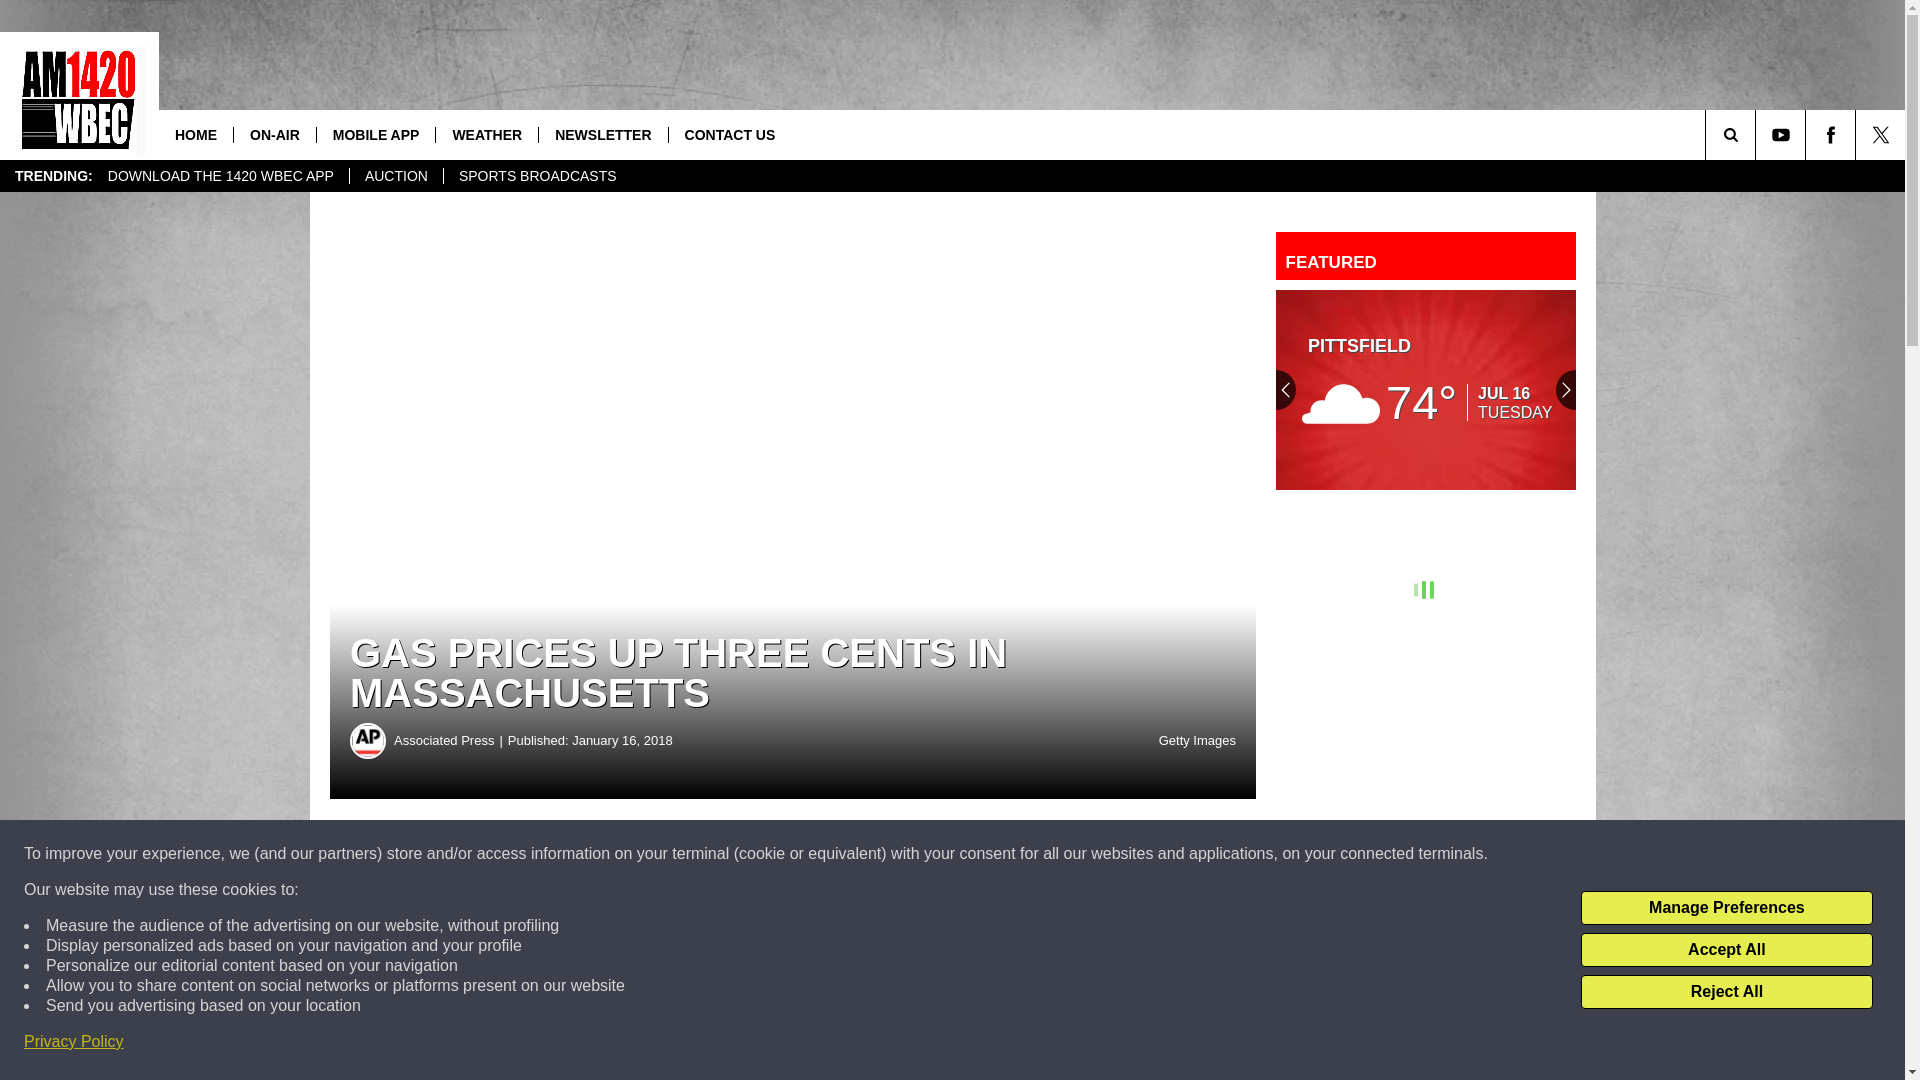 Image resolution: width=1920 pixels, height=1080 pixels. I want to click on AUCTION, so click(396, 176).